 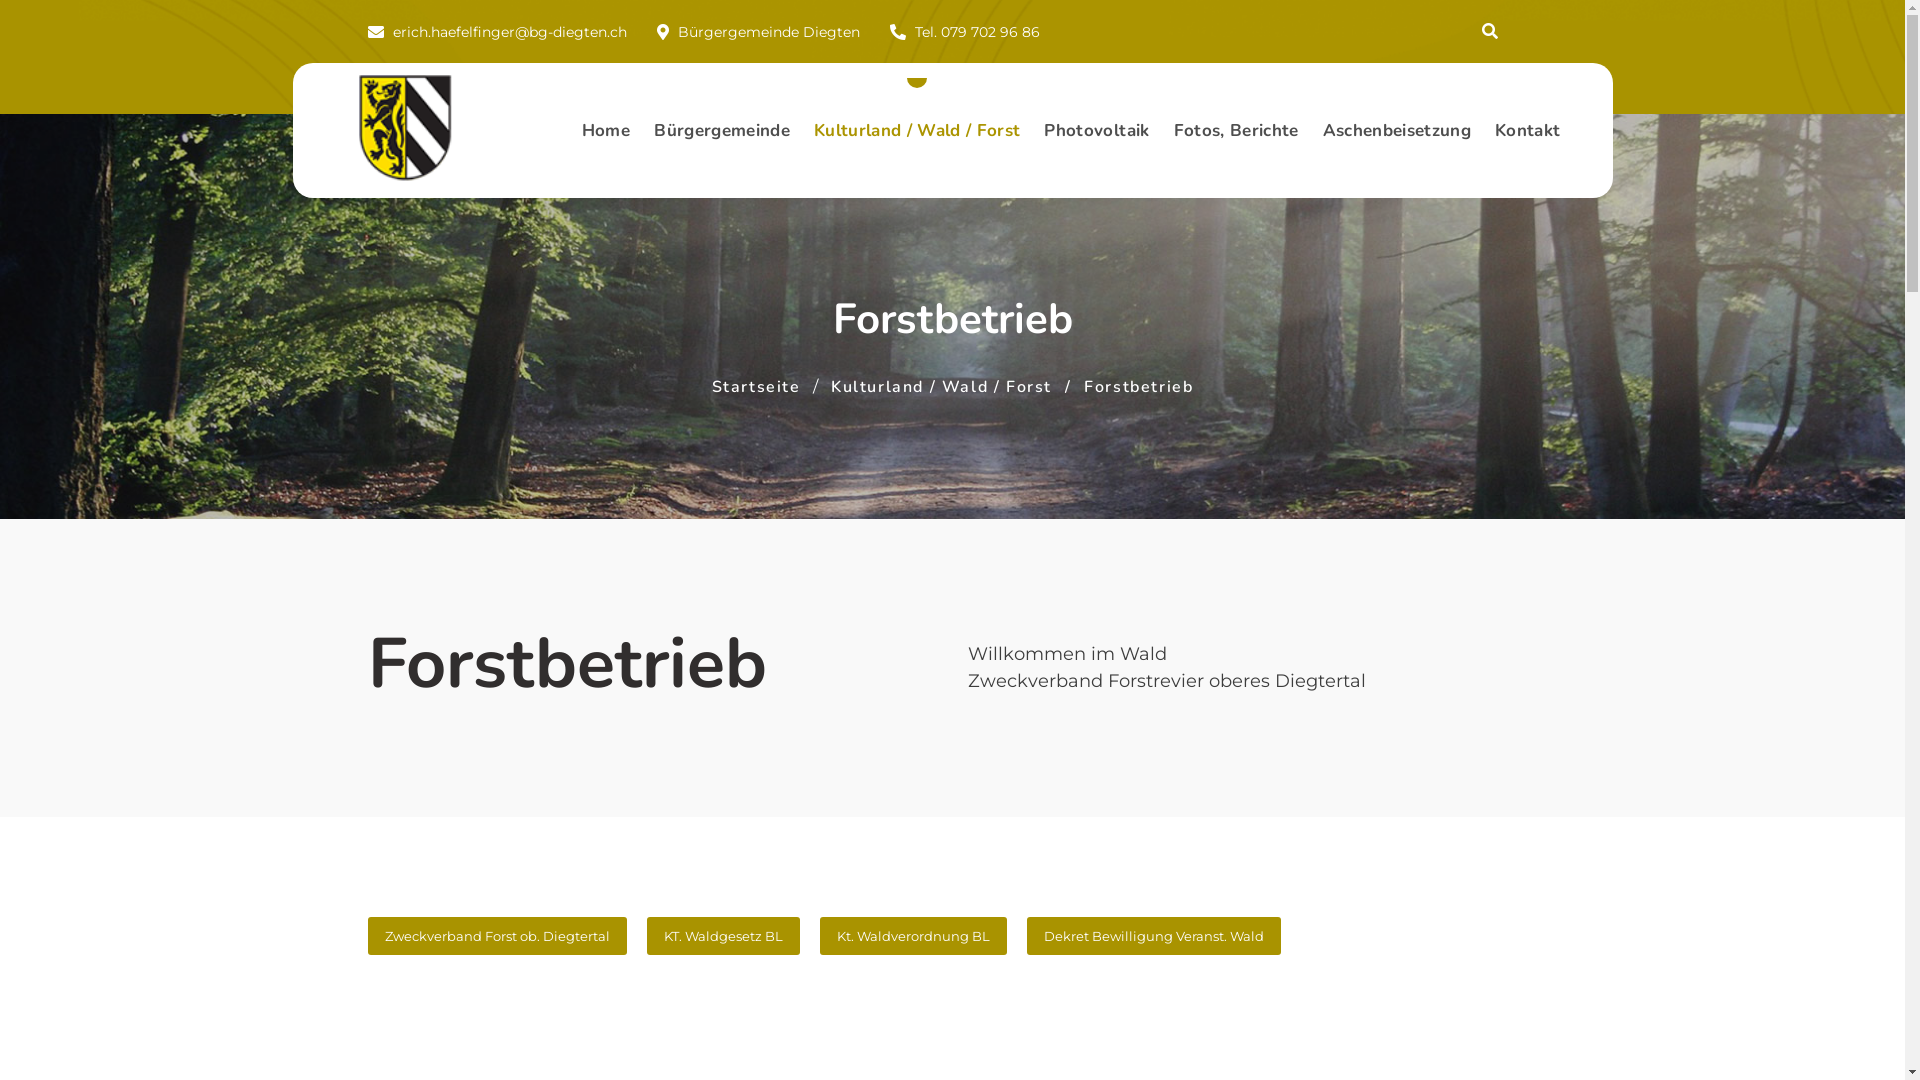 What do you see at coordinates (1236, 130) in the screenshot?
I see `Fotos, Berichte` at bounding box center [1236, 130].